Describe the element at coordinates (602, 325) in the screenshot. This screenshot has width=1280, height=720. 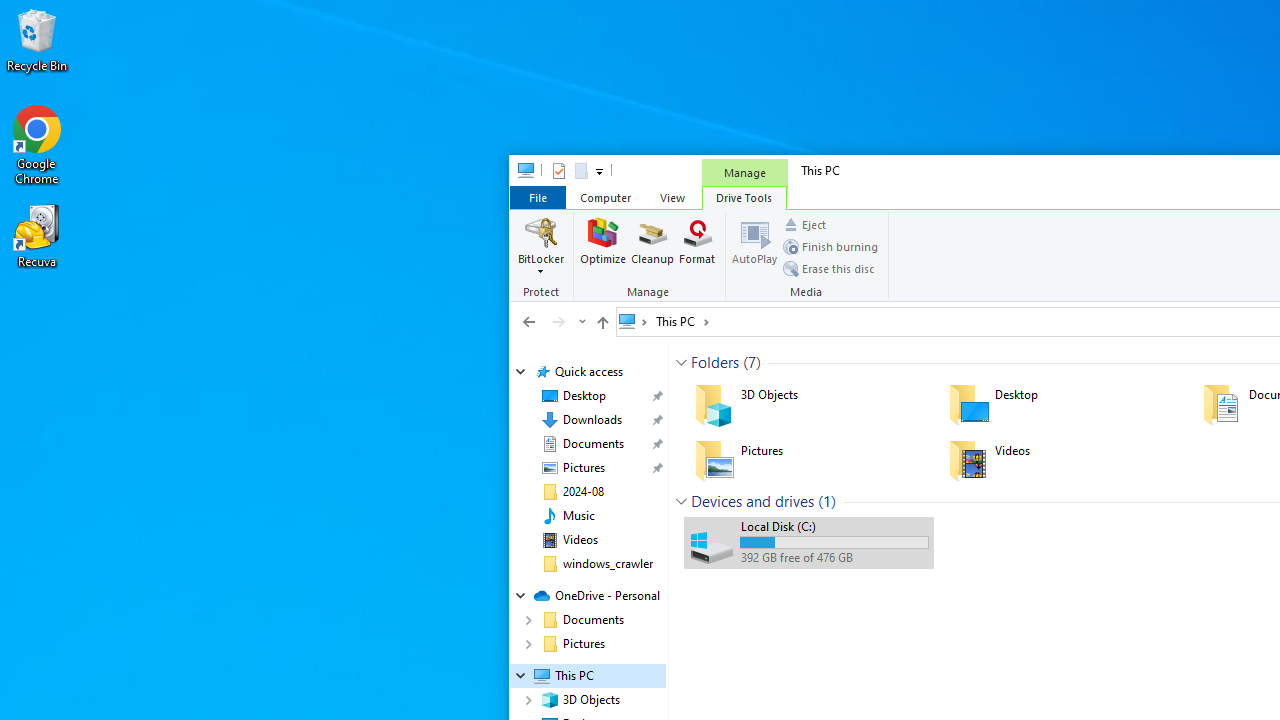
I see `Up band toolbar` at that location.